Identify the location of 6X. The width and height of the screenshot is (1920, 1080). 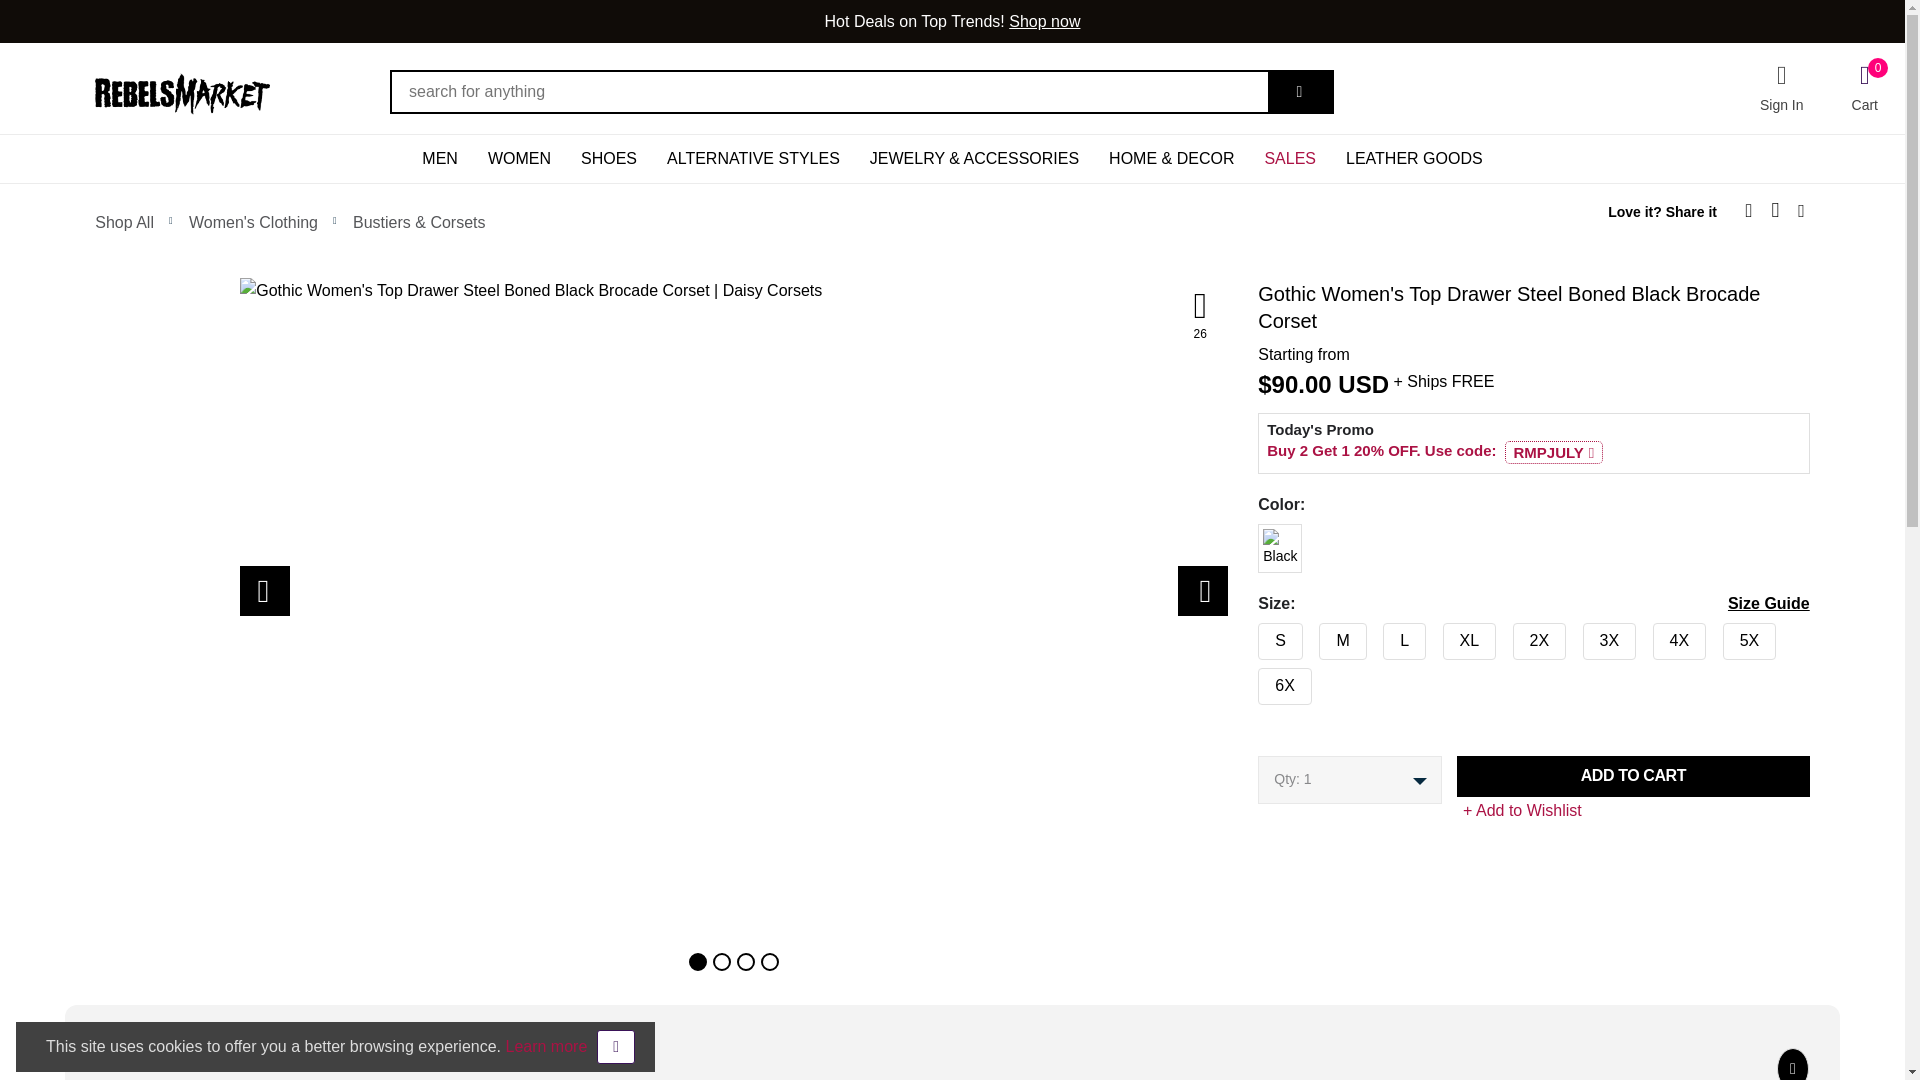
(1252, 682).